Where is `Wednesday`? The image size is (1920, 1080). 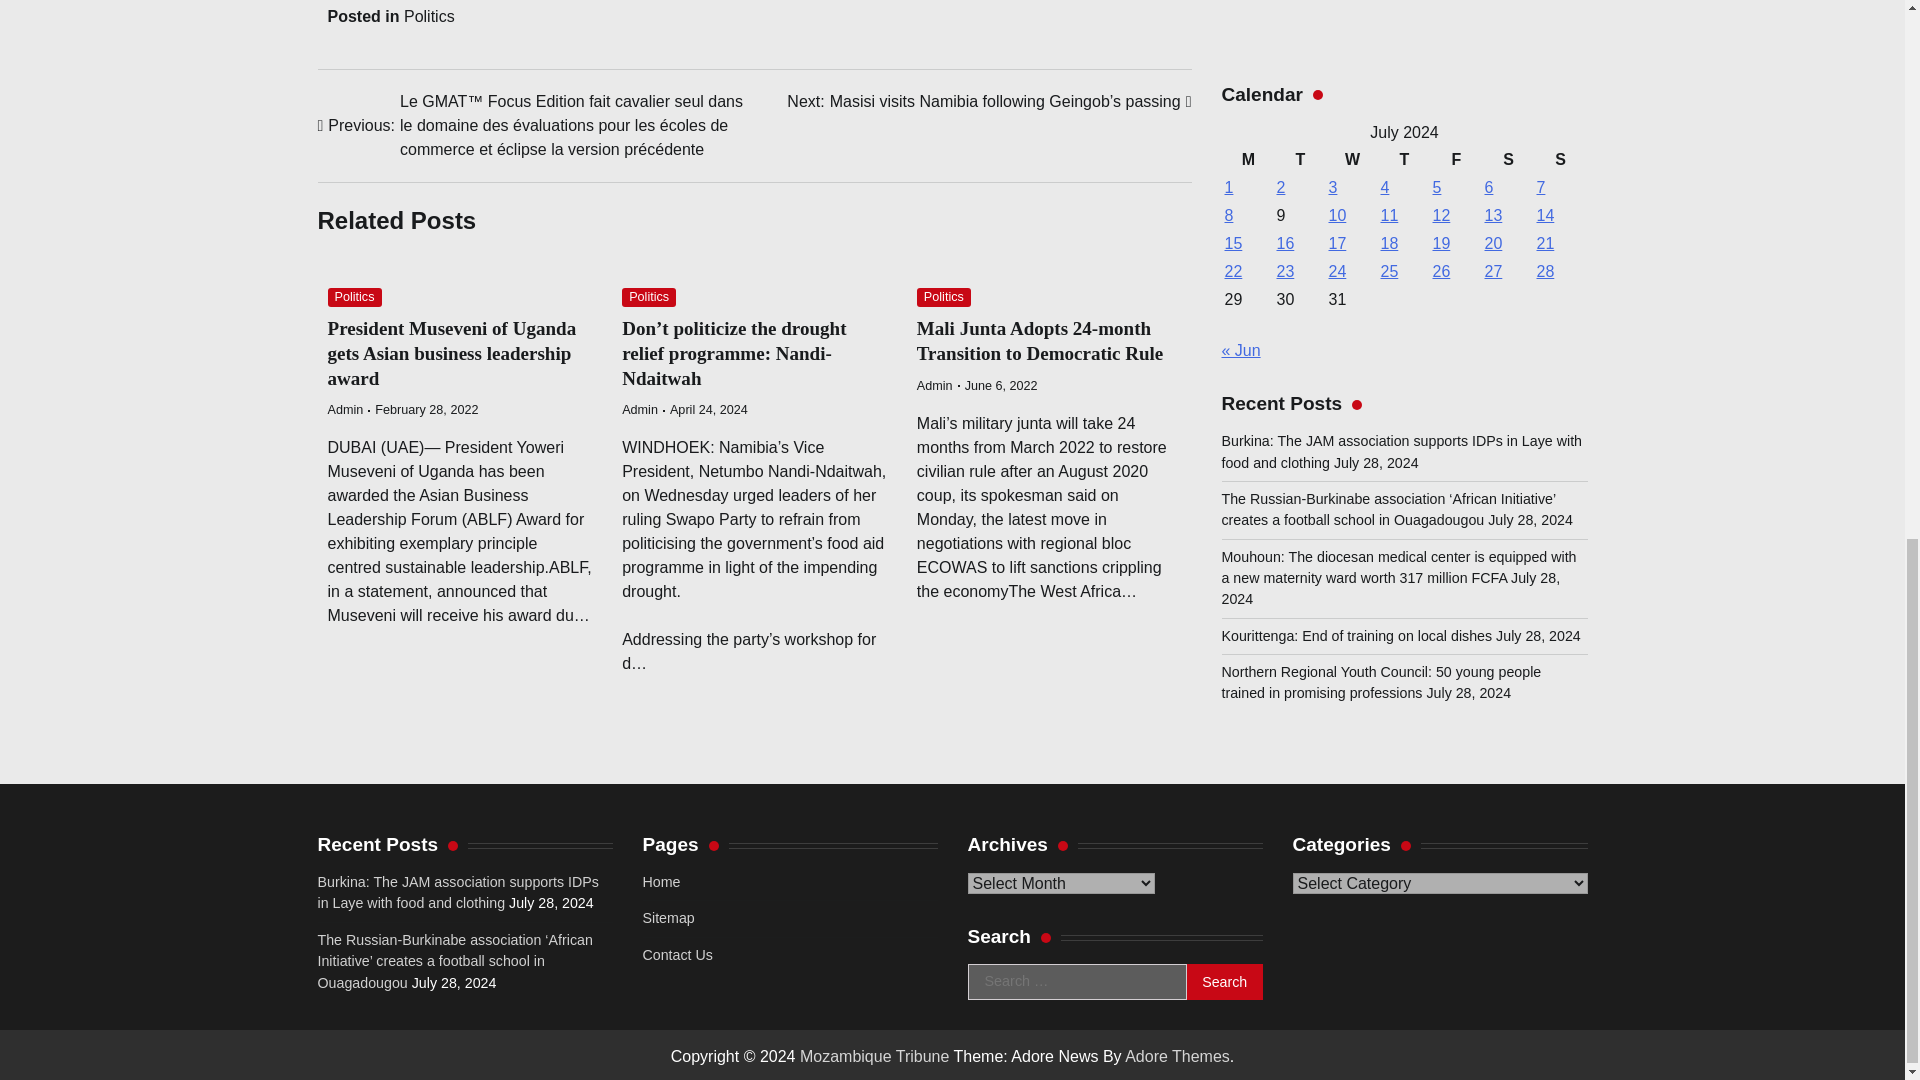 Wednesday is located at coordinates (1353, 142).